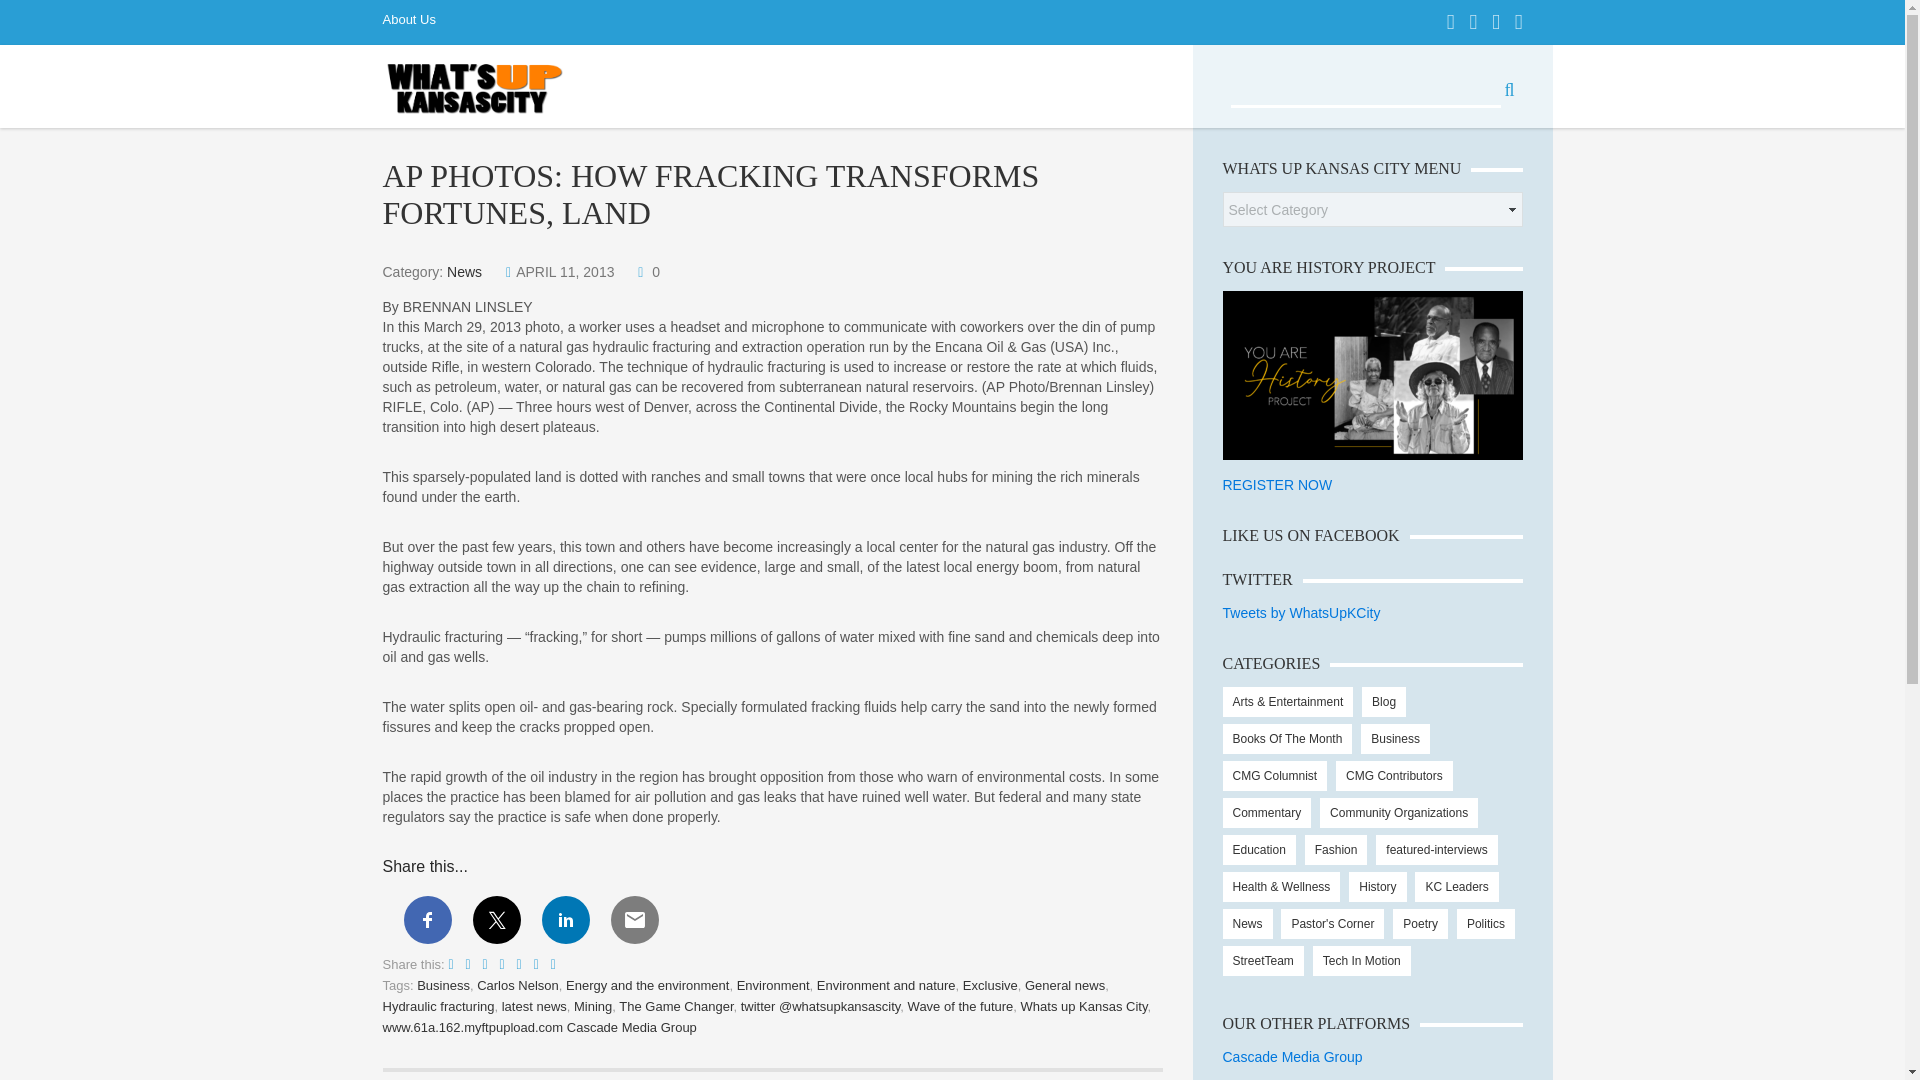 The image size is (1920, 1080). I want to click on latest news, so click(534, 1006).